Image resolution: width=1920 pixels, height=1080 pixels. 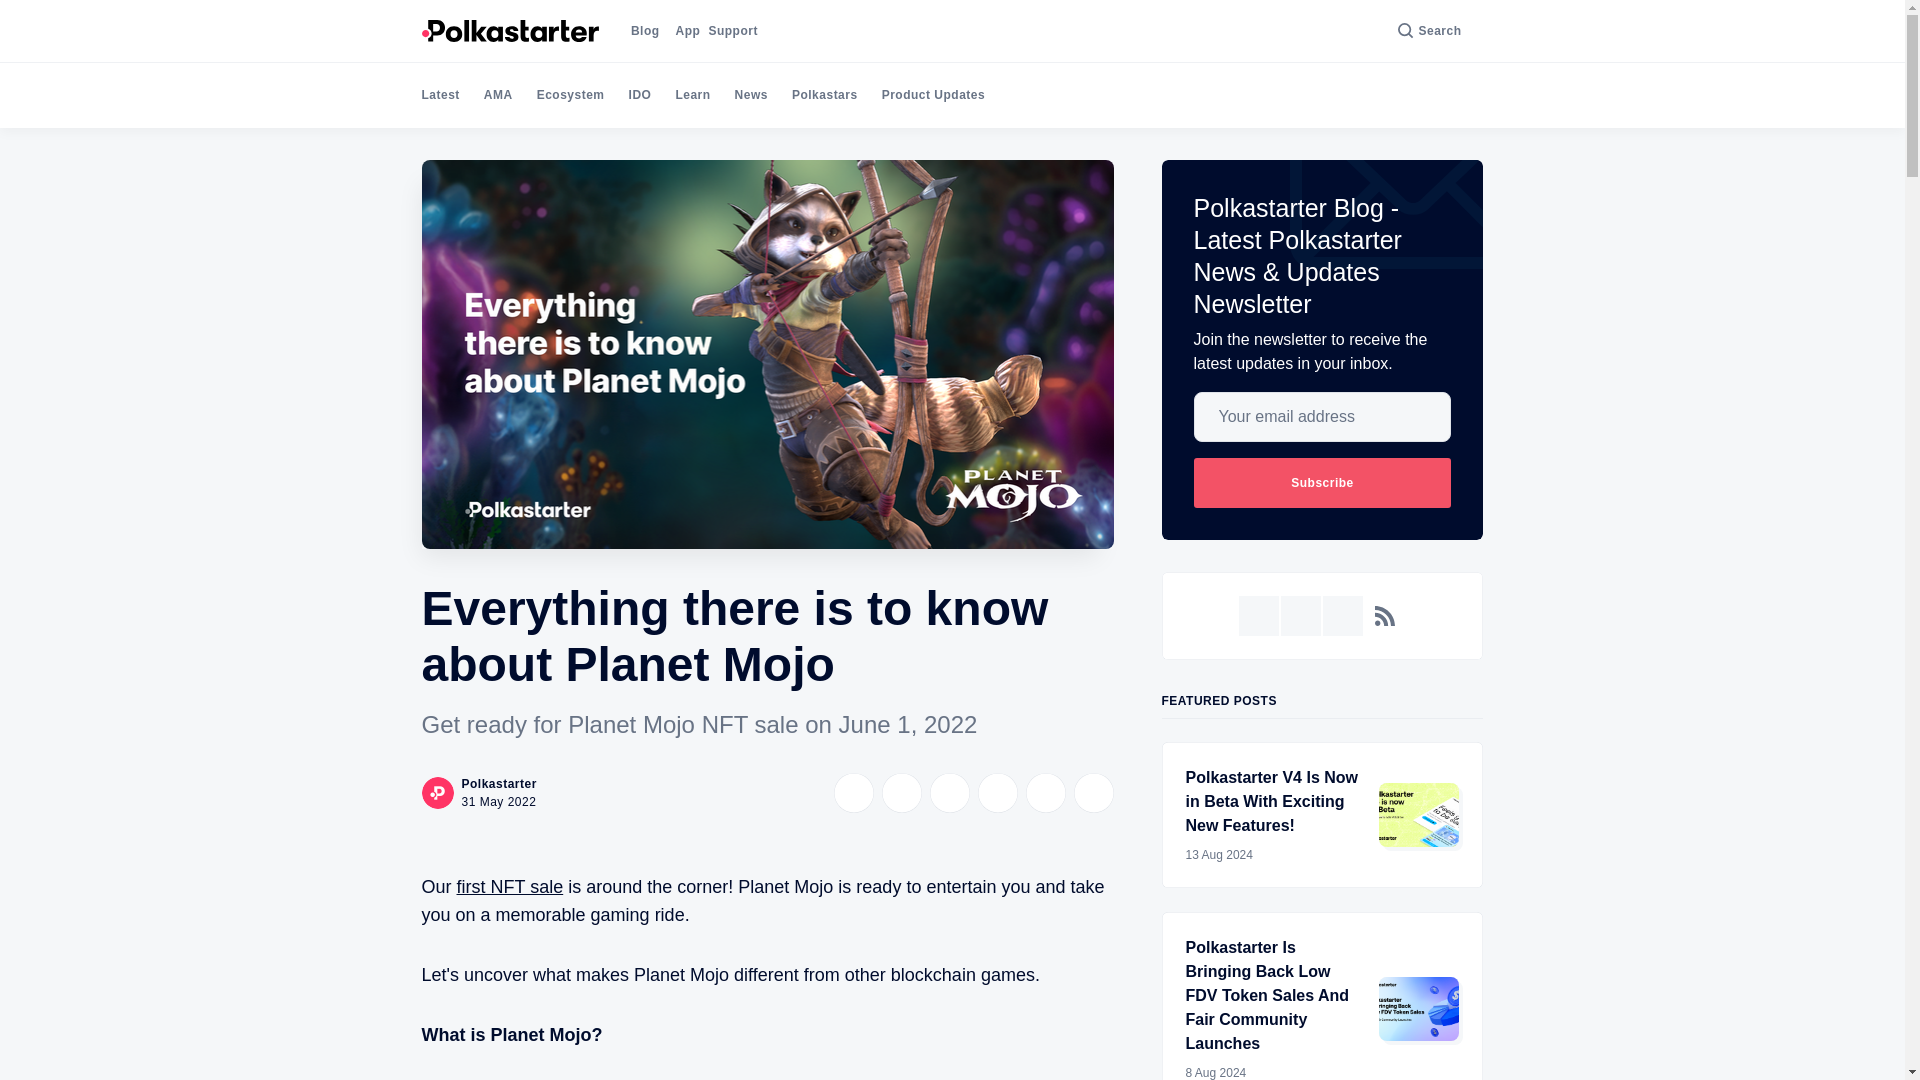 What do you see at coordinates (570, 94) in the screenshot?
I see `Ecosystem` at bounding box center [570, 94].